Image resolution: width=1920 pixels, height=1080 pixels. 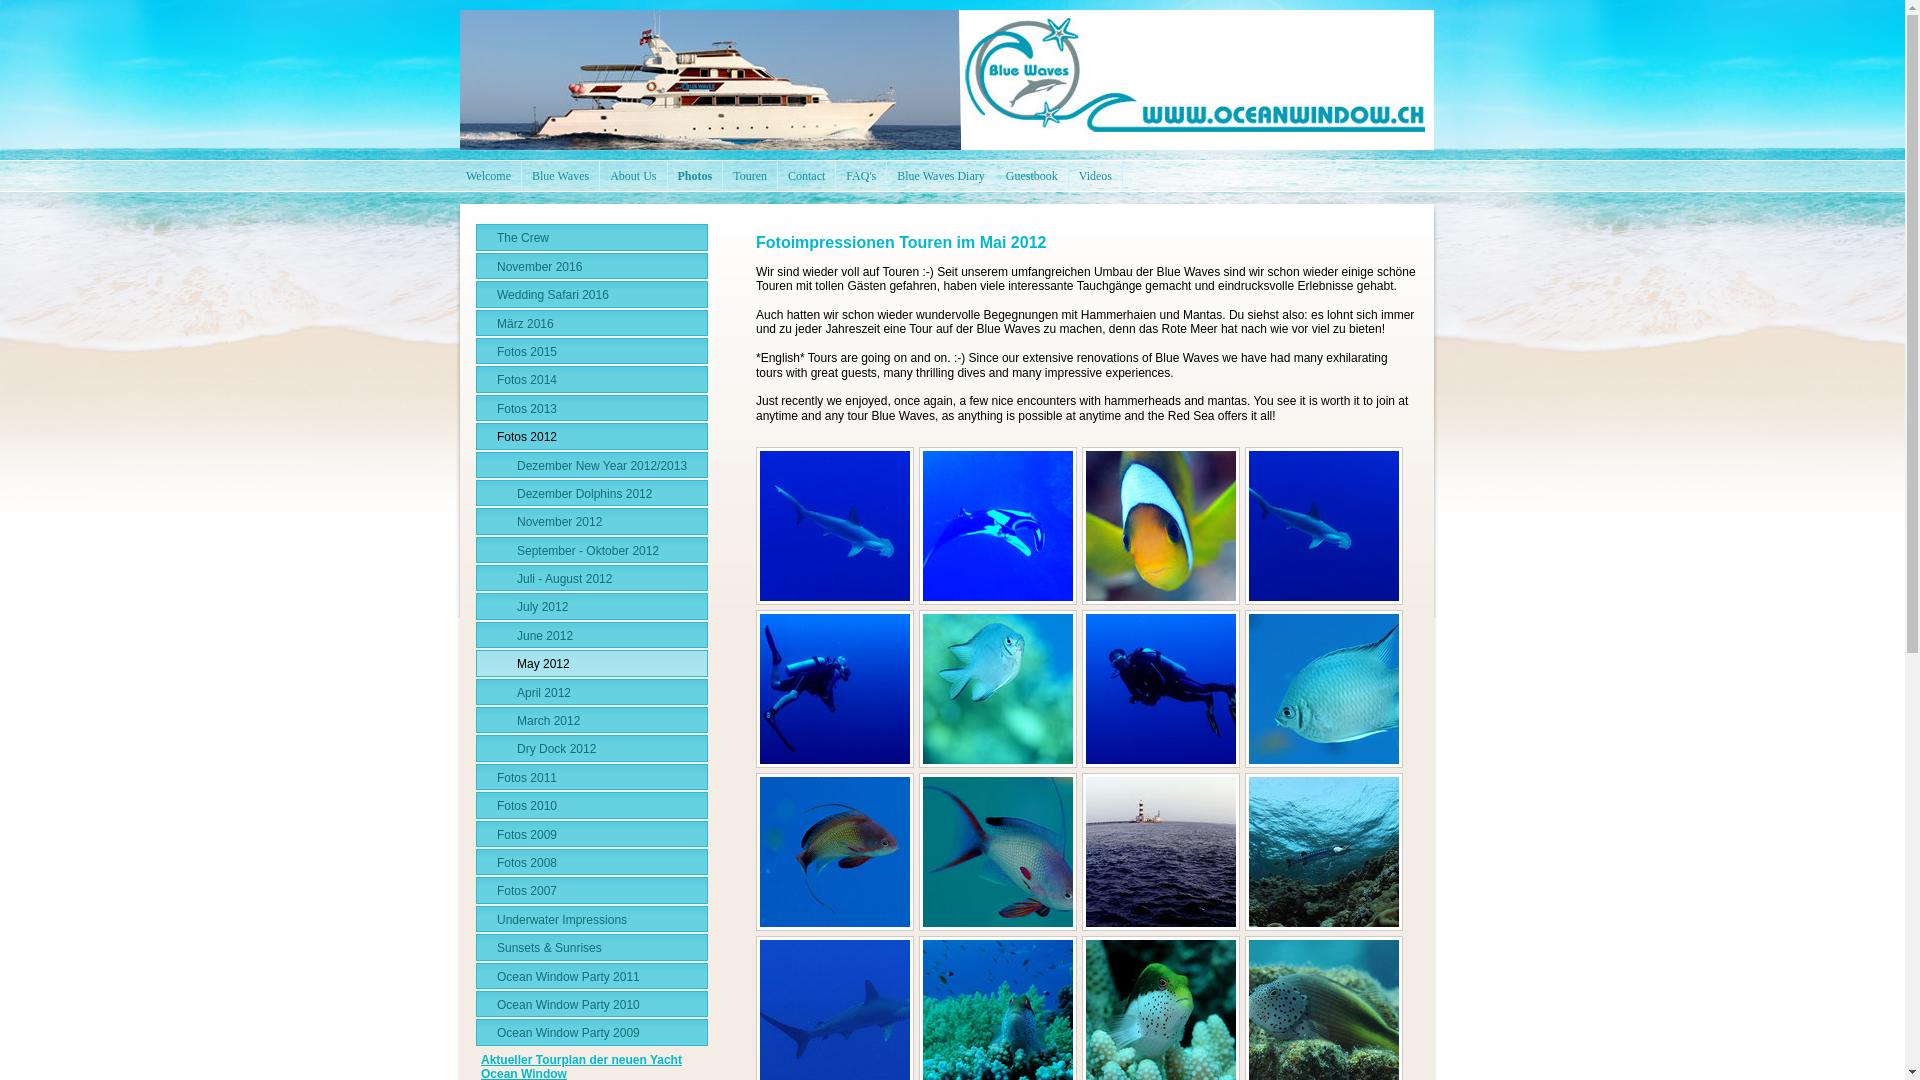 I want to click on Ocean Window Party 2010, so click(x=592, y=1004).